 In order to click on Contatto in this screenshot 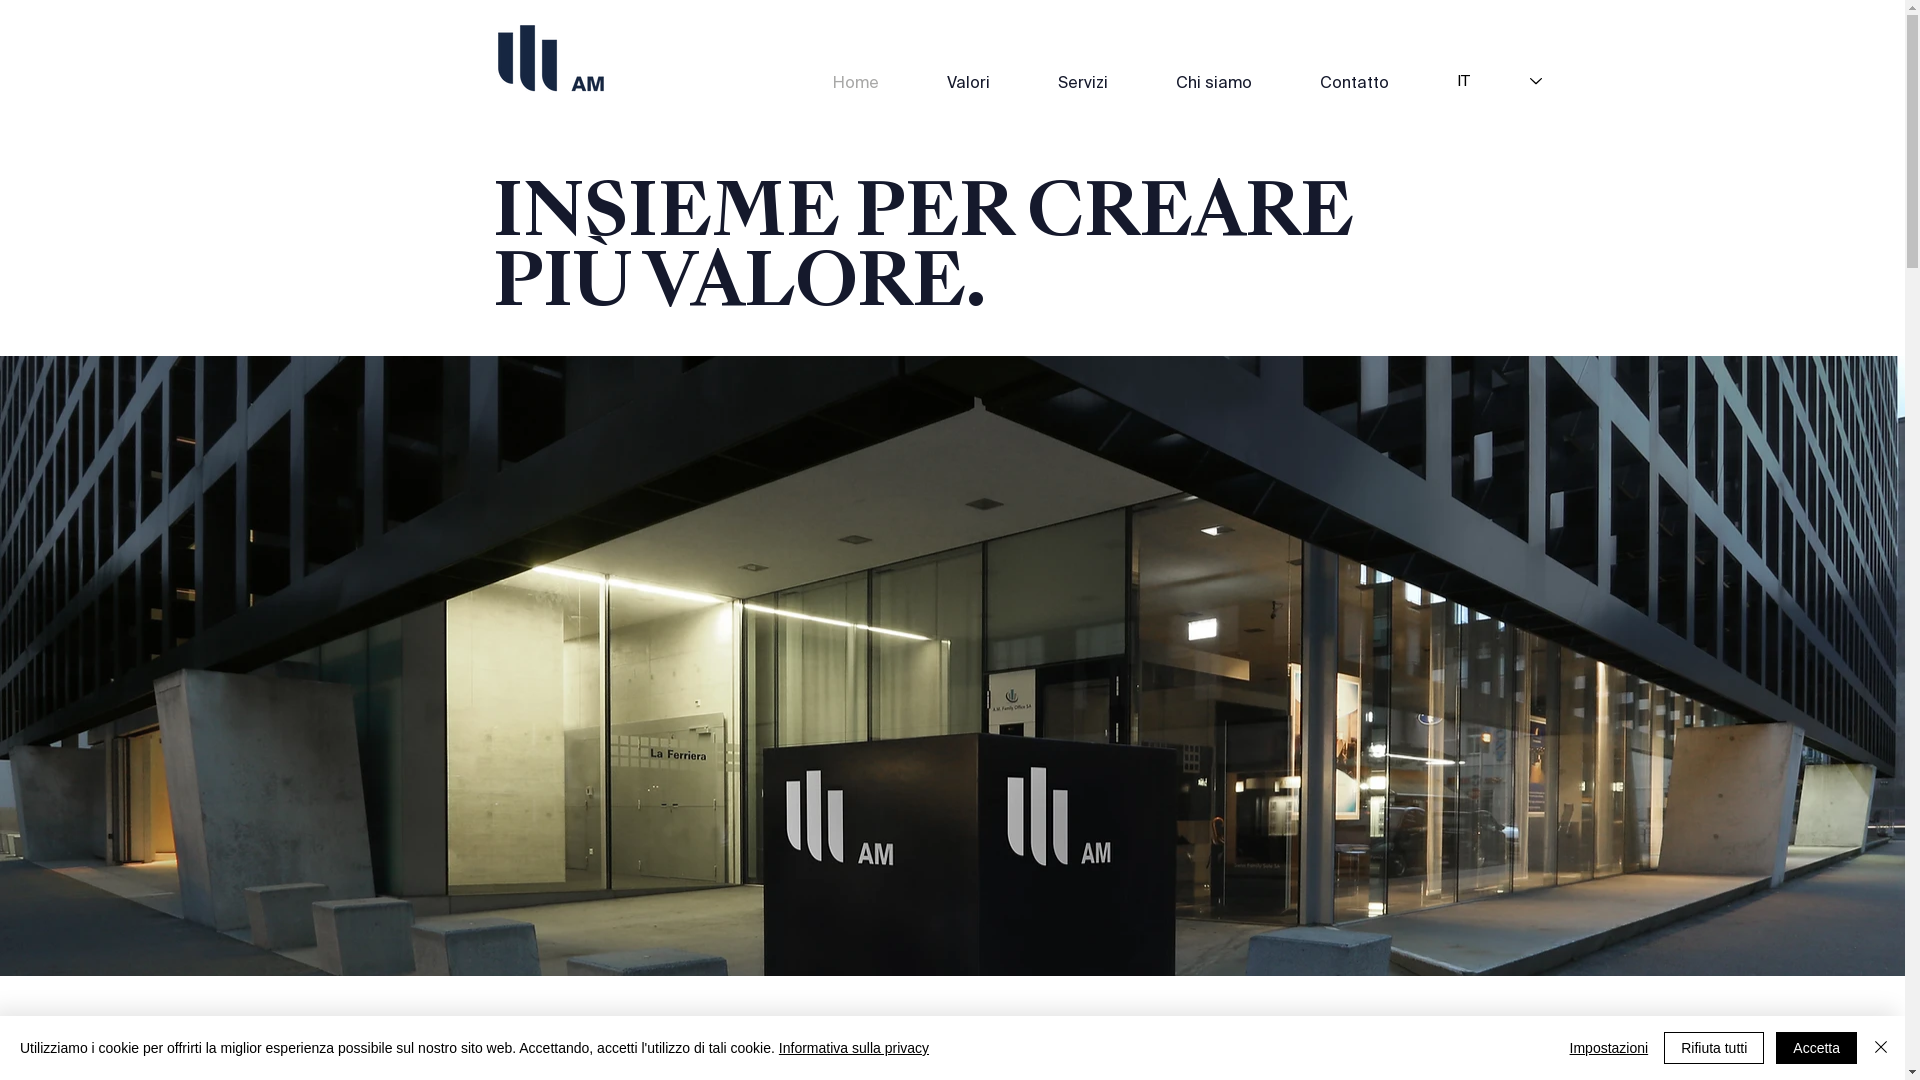, I will do `click(1372, 84)`.